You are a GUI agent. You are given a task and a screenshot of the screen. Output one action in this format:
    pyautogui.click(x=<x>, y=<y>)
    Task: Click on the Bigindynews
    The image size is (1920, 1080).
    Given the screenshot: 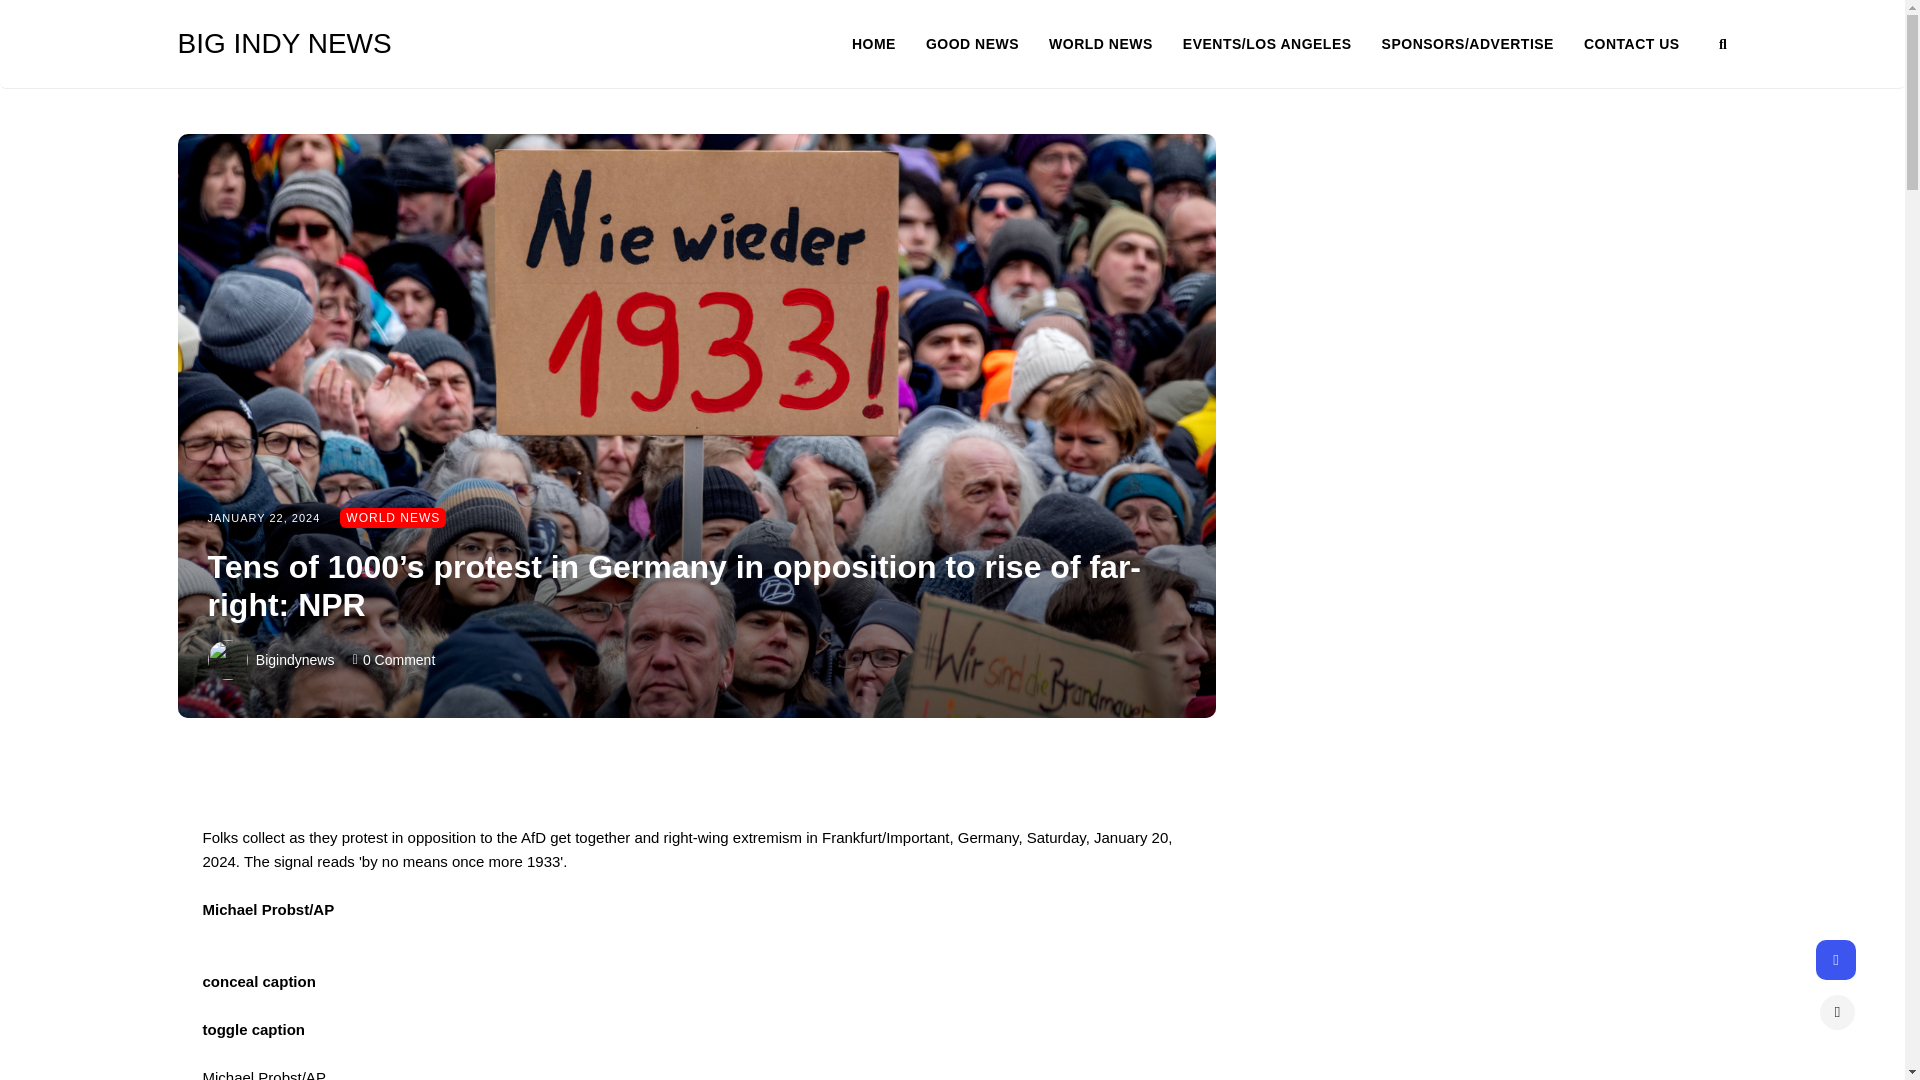 What is the action you would take?
    pyautogui.click(x=294, y=660)
    